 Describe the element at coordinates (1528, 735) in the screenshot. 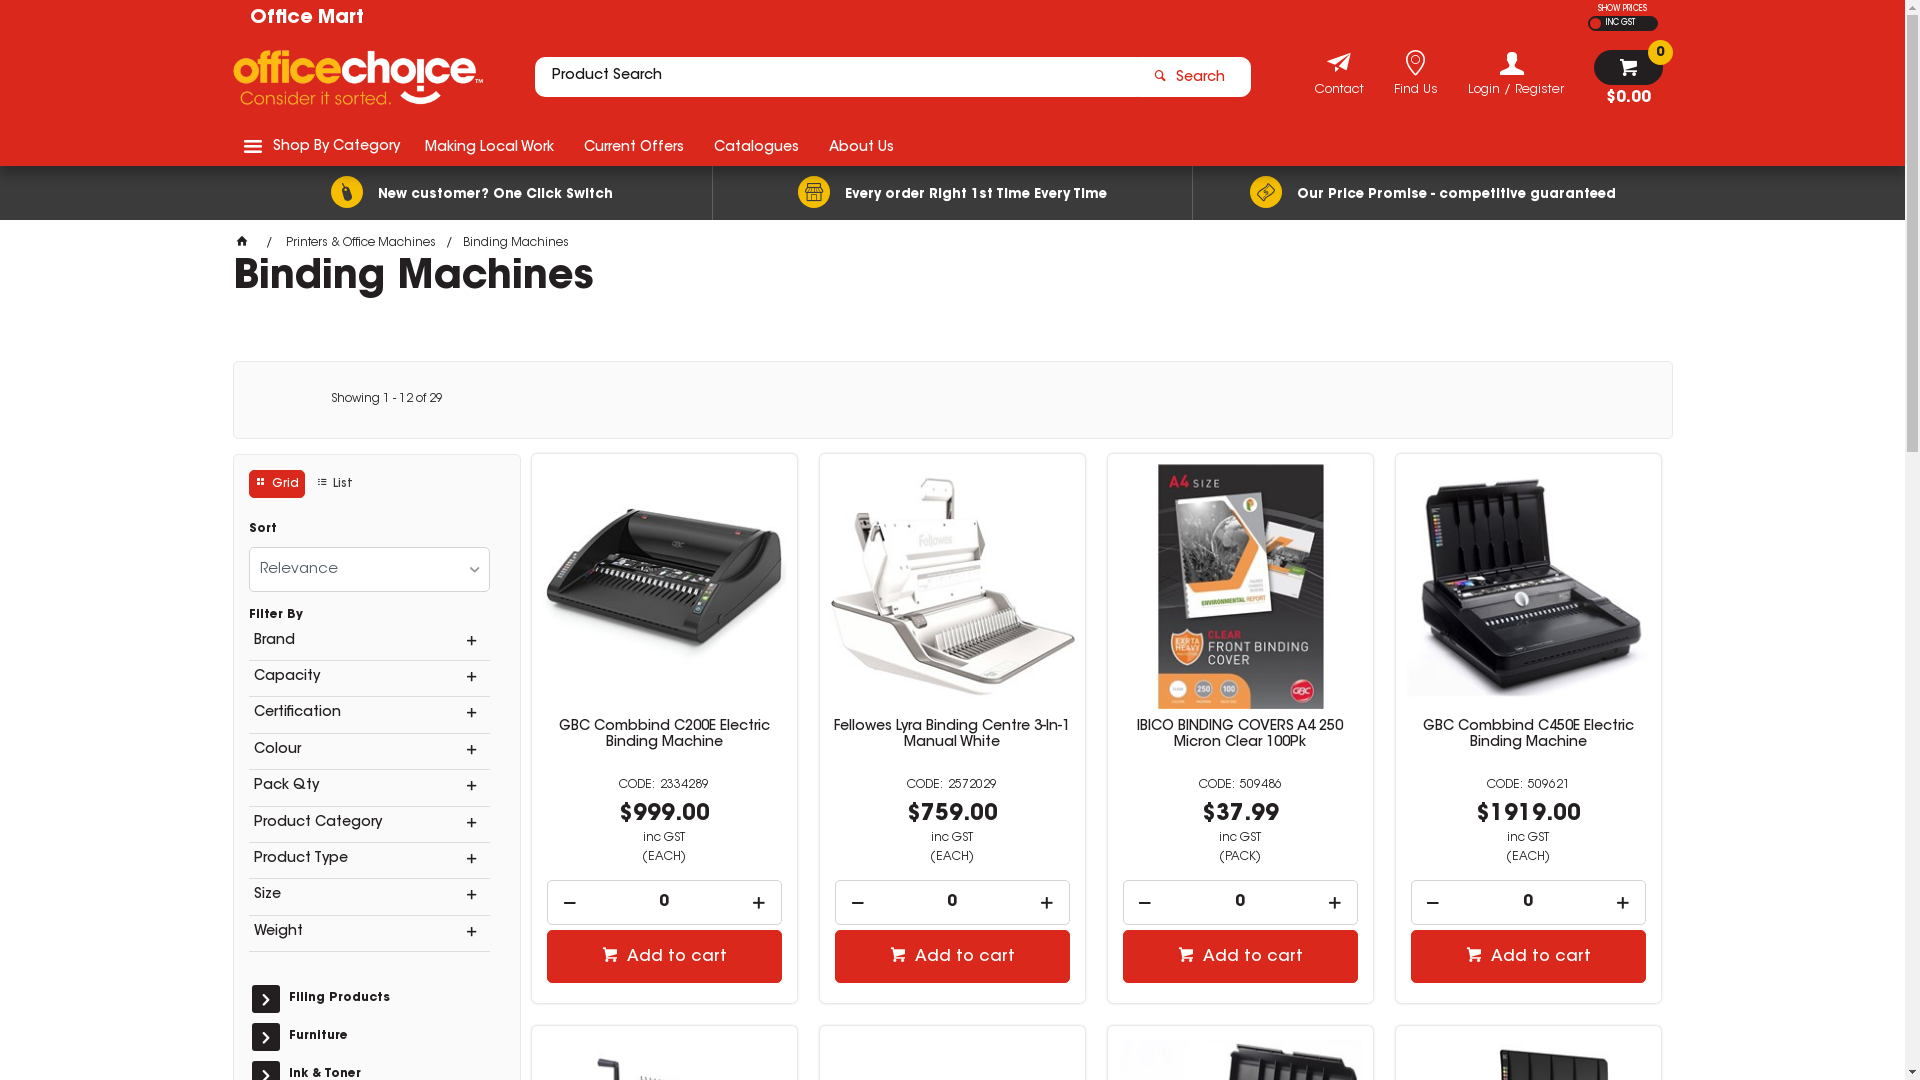

I see `GBC Combbind C450E Electric Binding Machine` at that location.